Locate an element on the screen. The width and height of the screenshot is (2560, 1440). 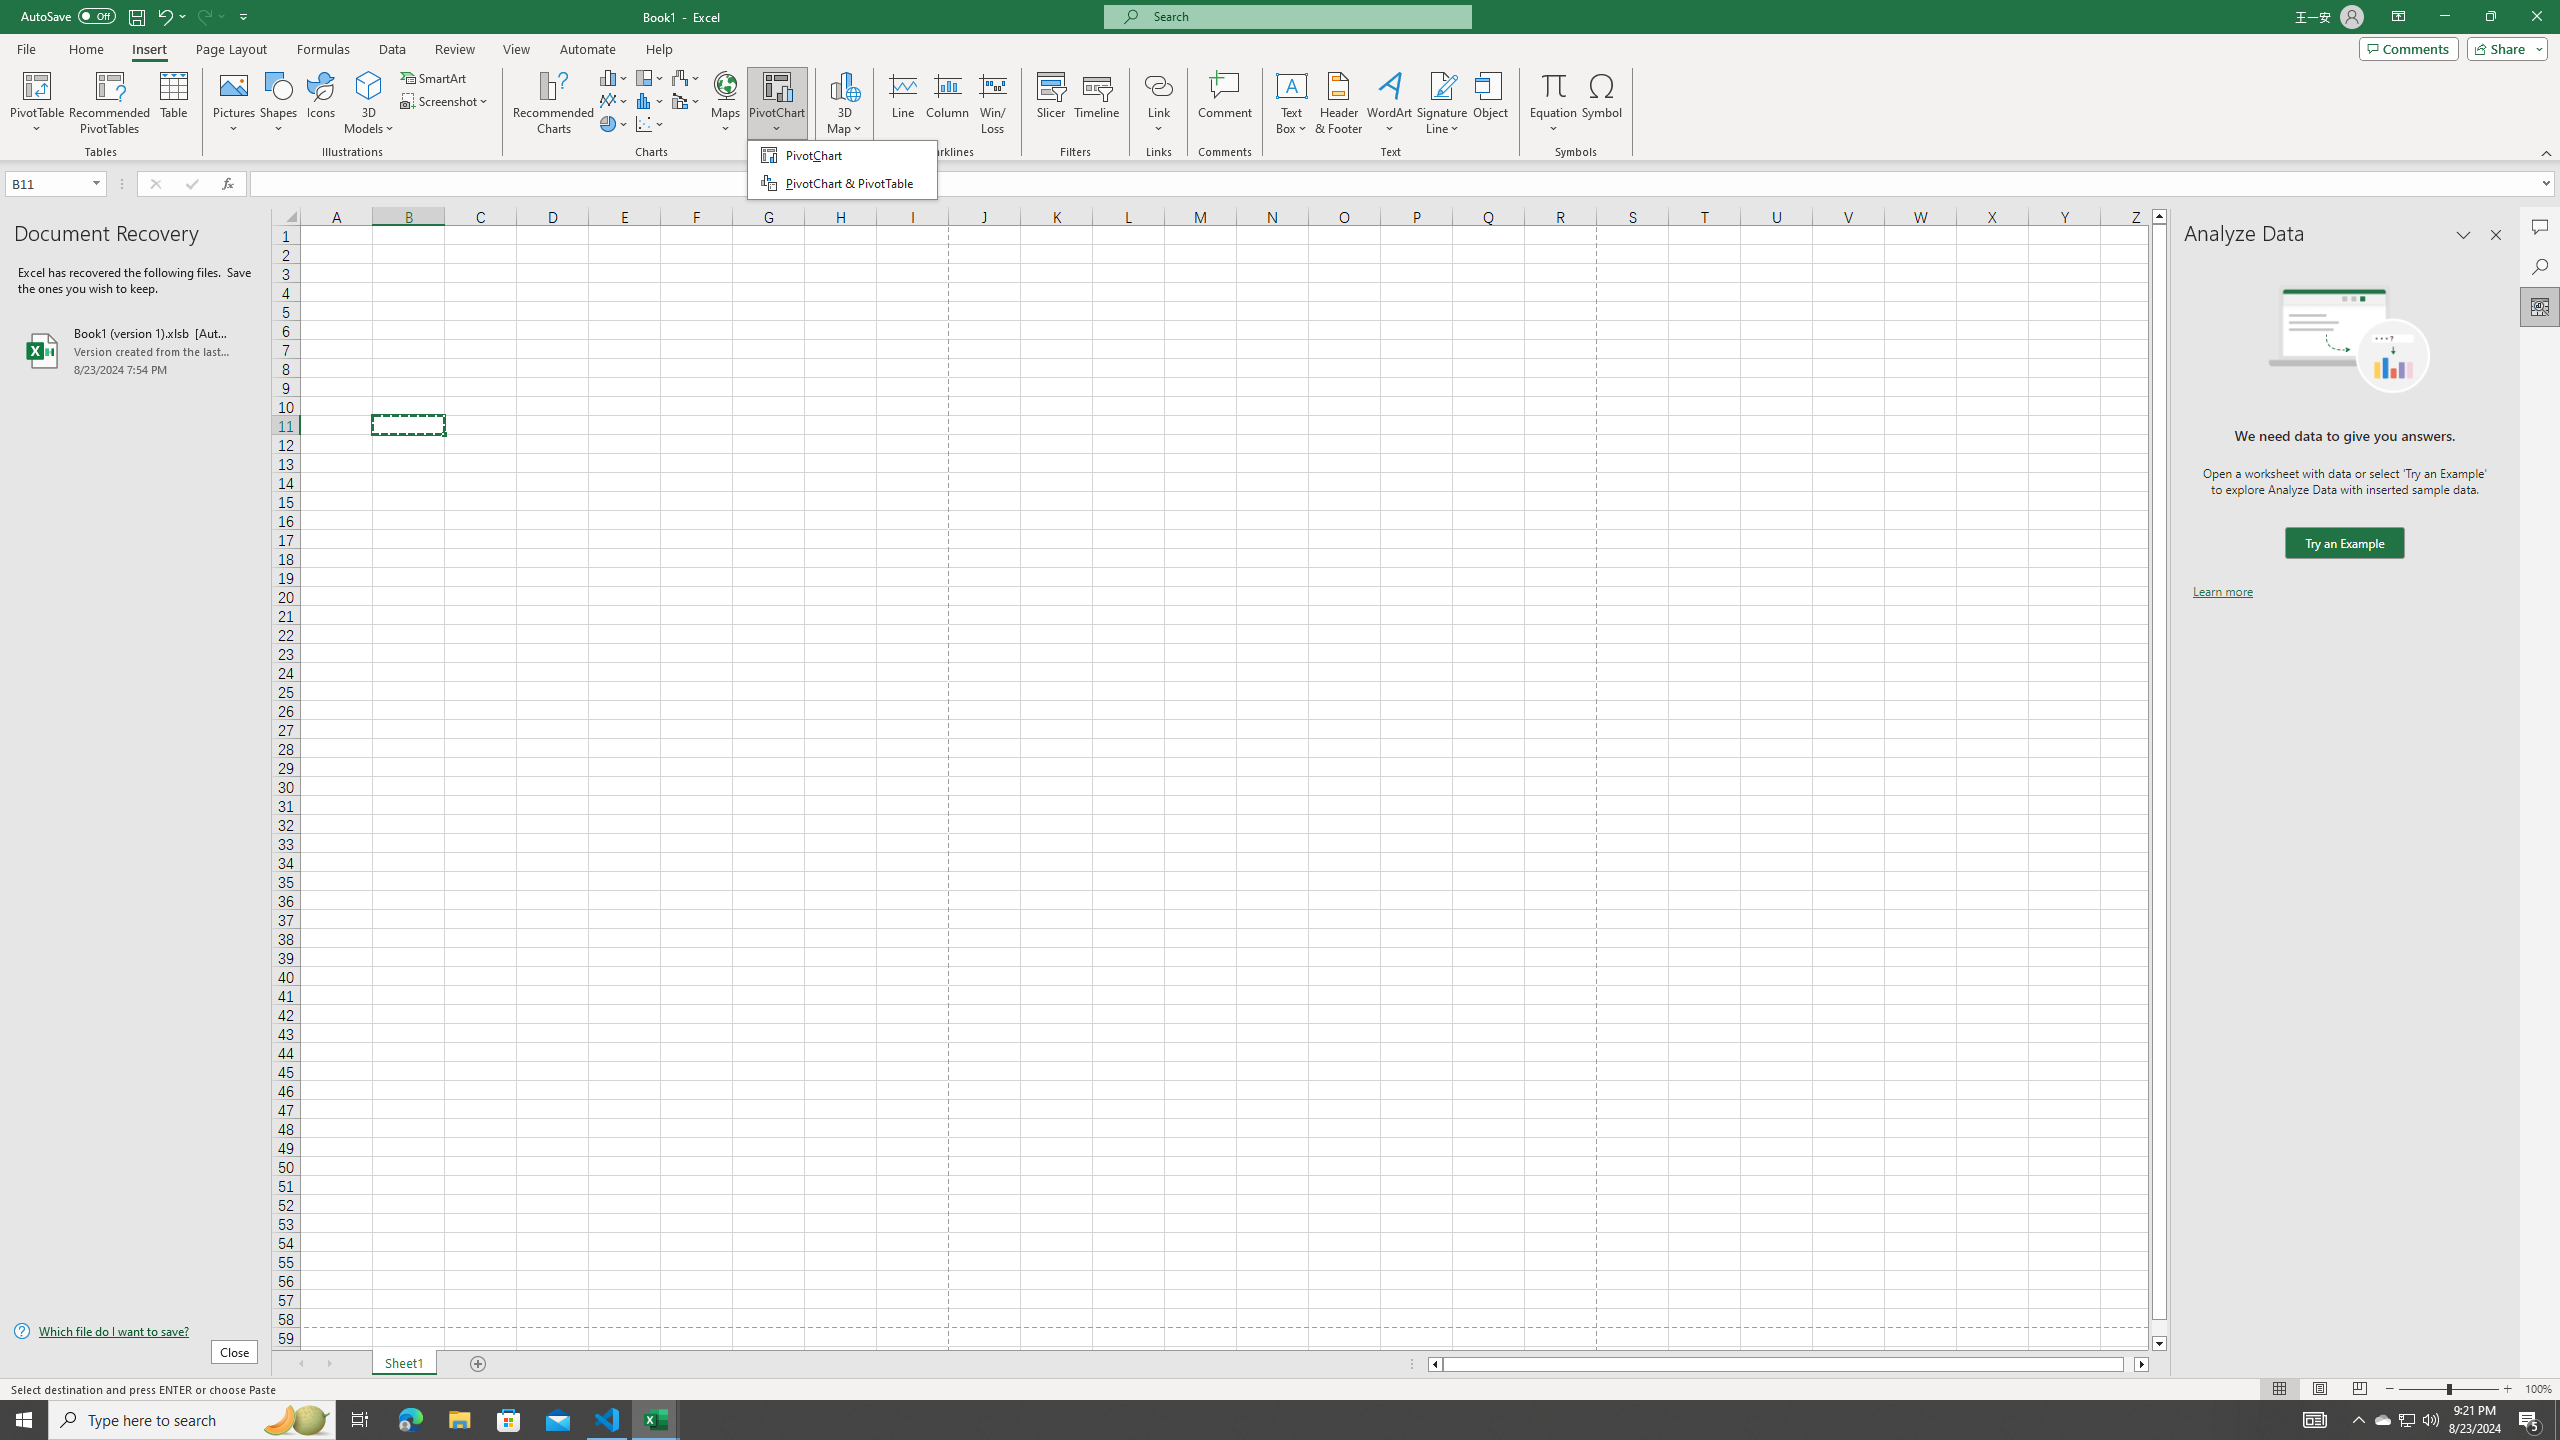
File Explorer is located at coordinates (459, 1420).